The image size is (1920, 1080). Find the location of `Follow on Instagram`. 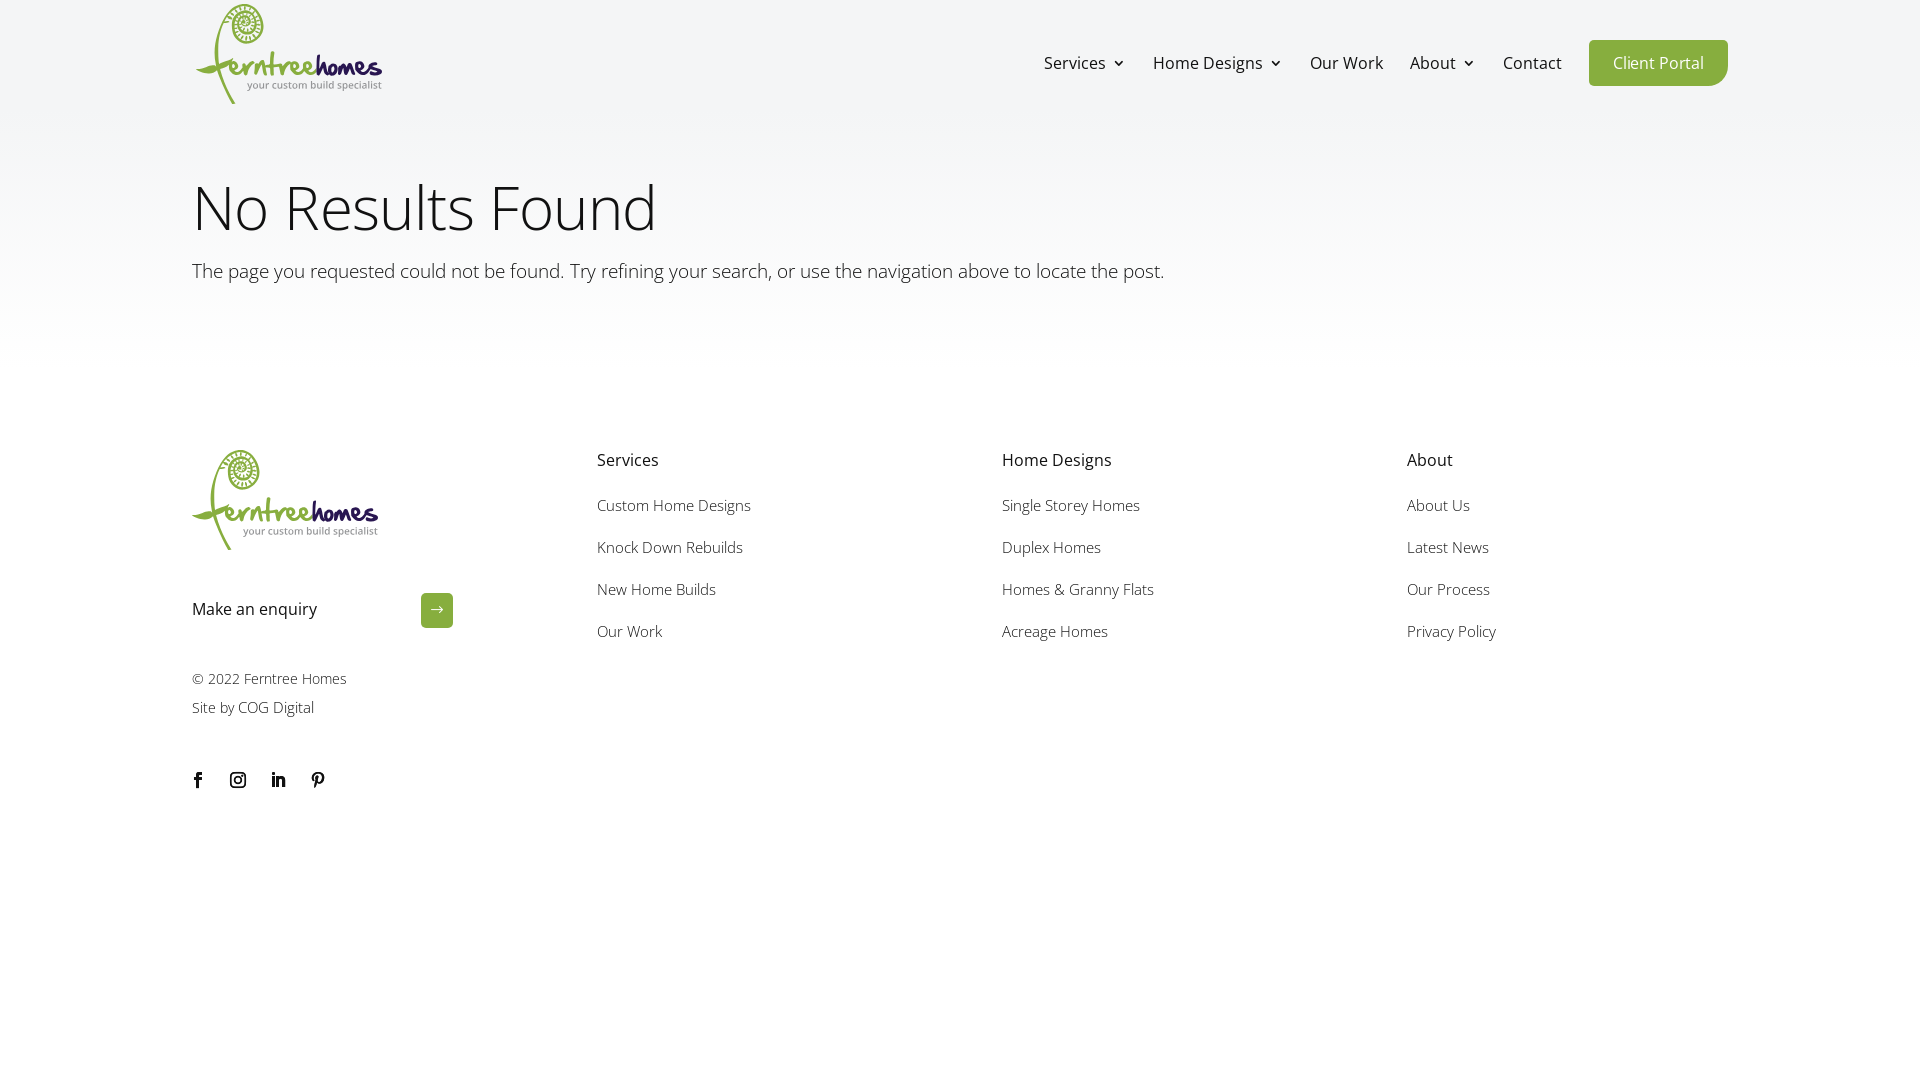

Follow on Instagram is located at coordinates (238, 780).